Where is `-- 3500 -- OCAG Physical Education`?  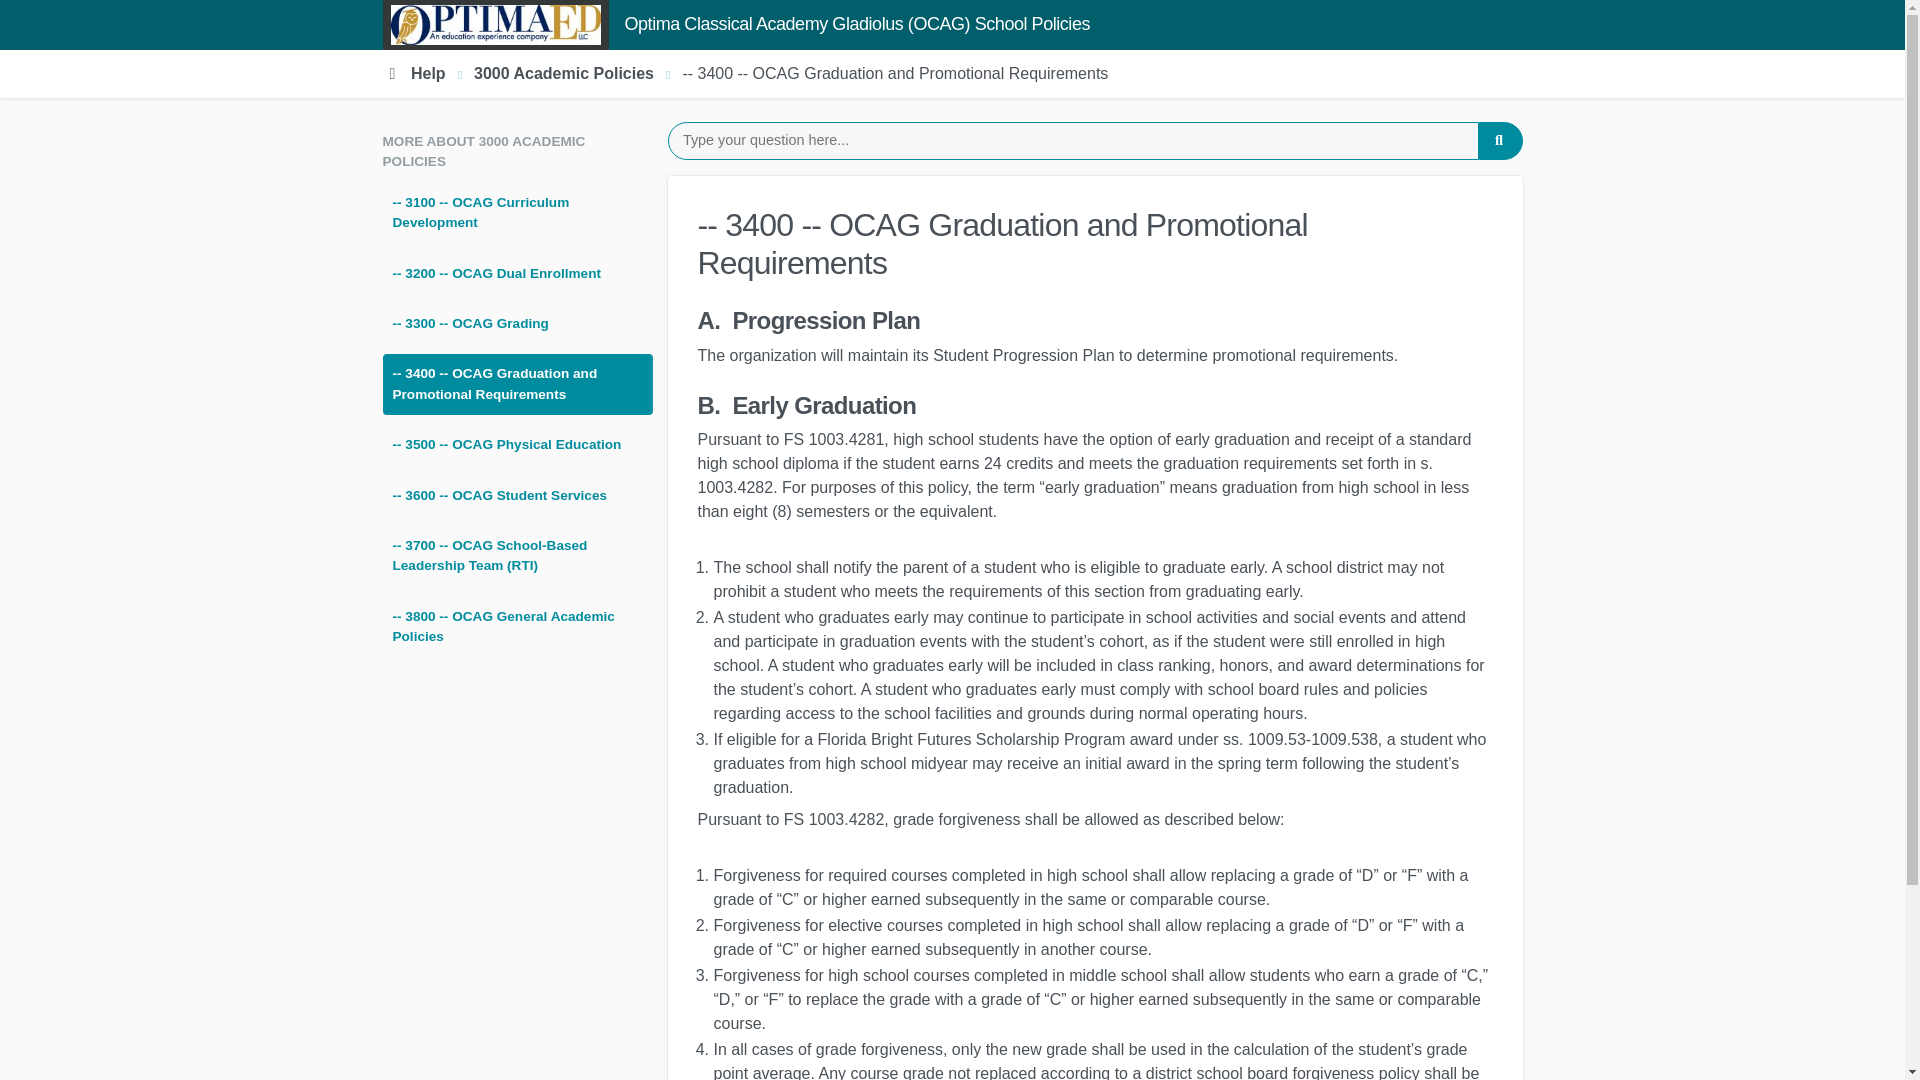 -- 3500 -- OCAG Physical Education is located at coordinates (517, 445).